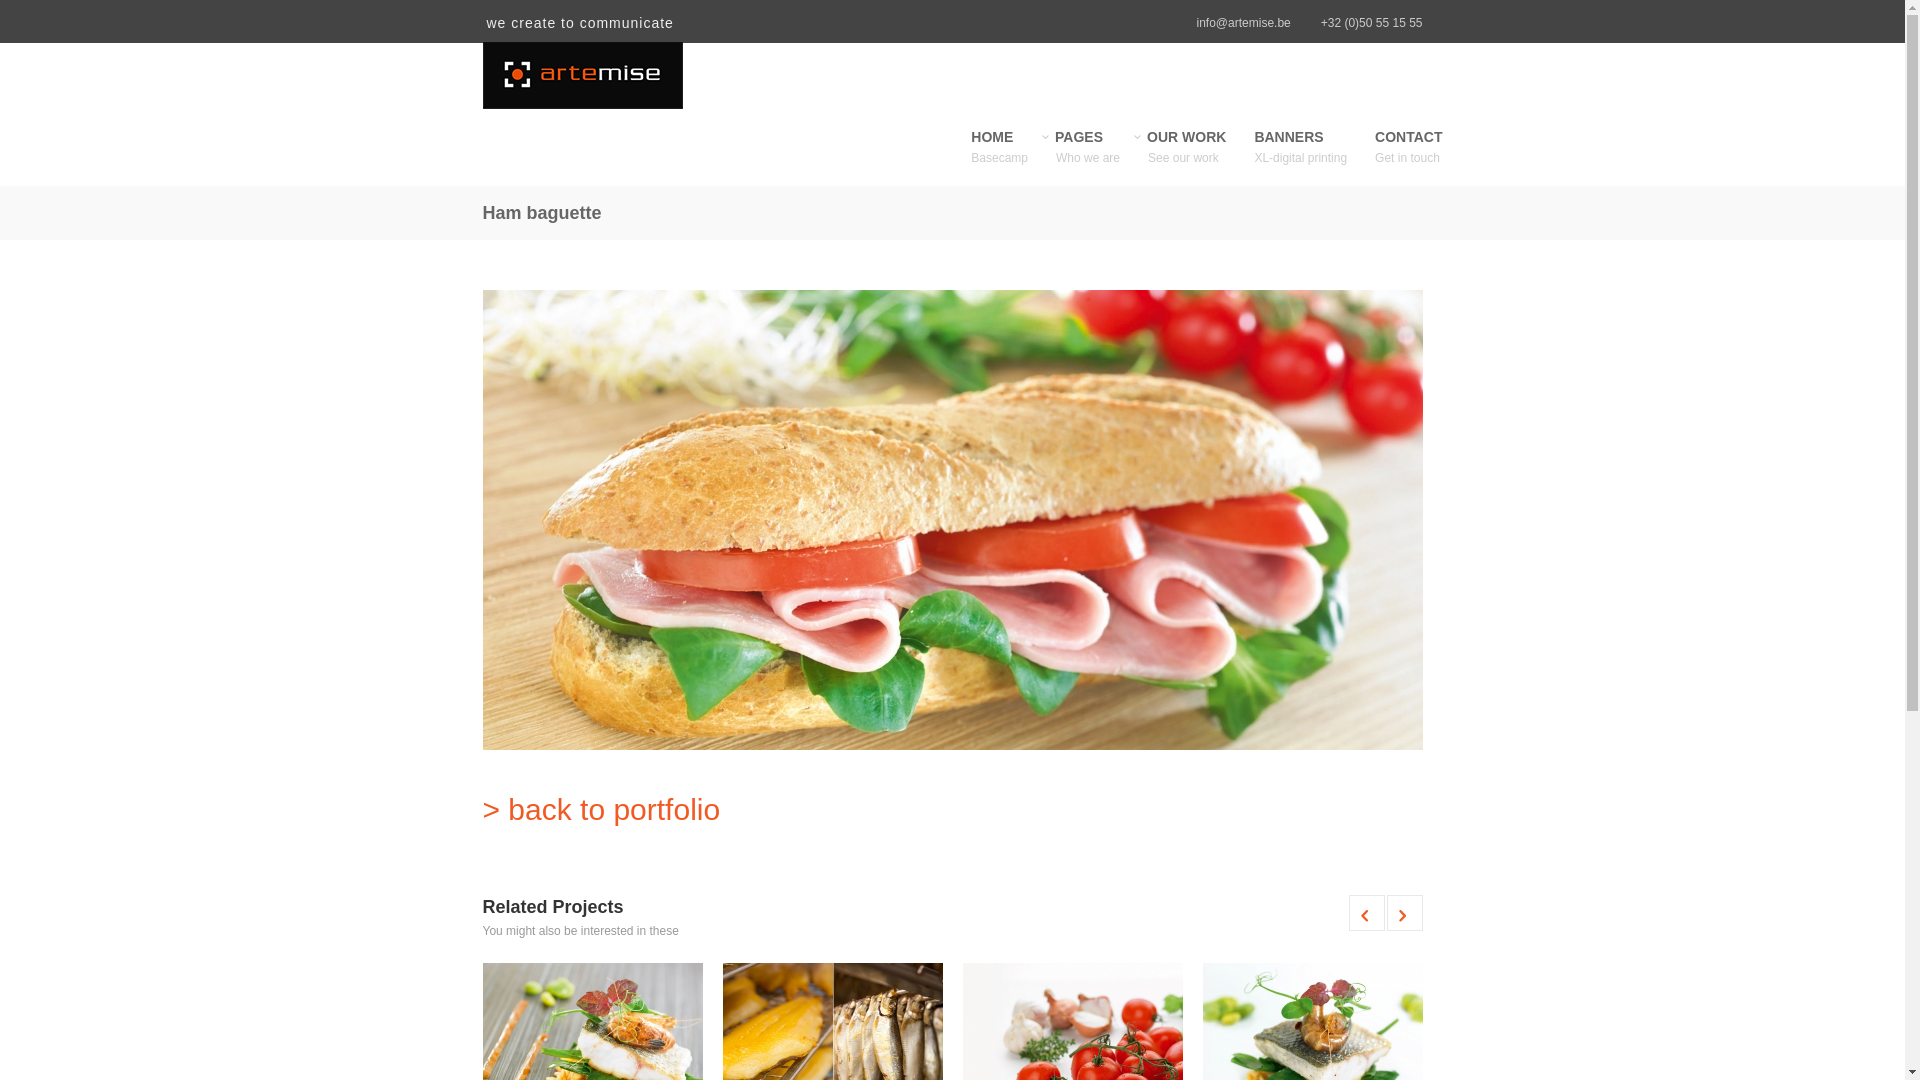 Image resolution: width=1920 pixels, height=1080 pixels. Describe the element at coordinates (1372, 23) in the screenshot. I see `+32 (0)50 55 15 55` at that location.